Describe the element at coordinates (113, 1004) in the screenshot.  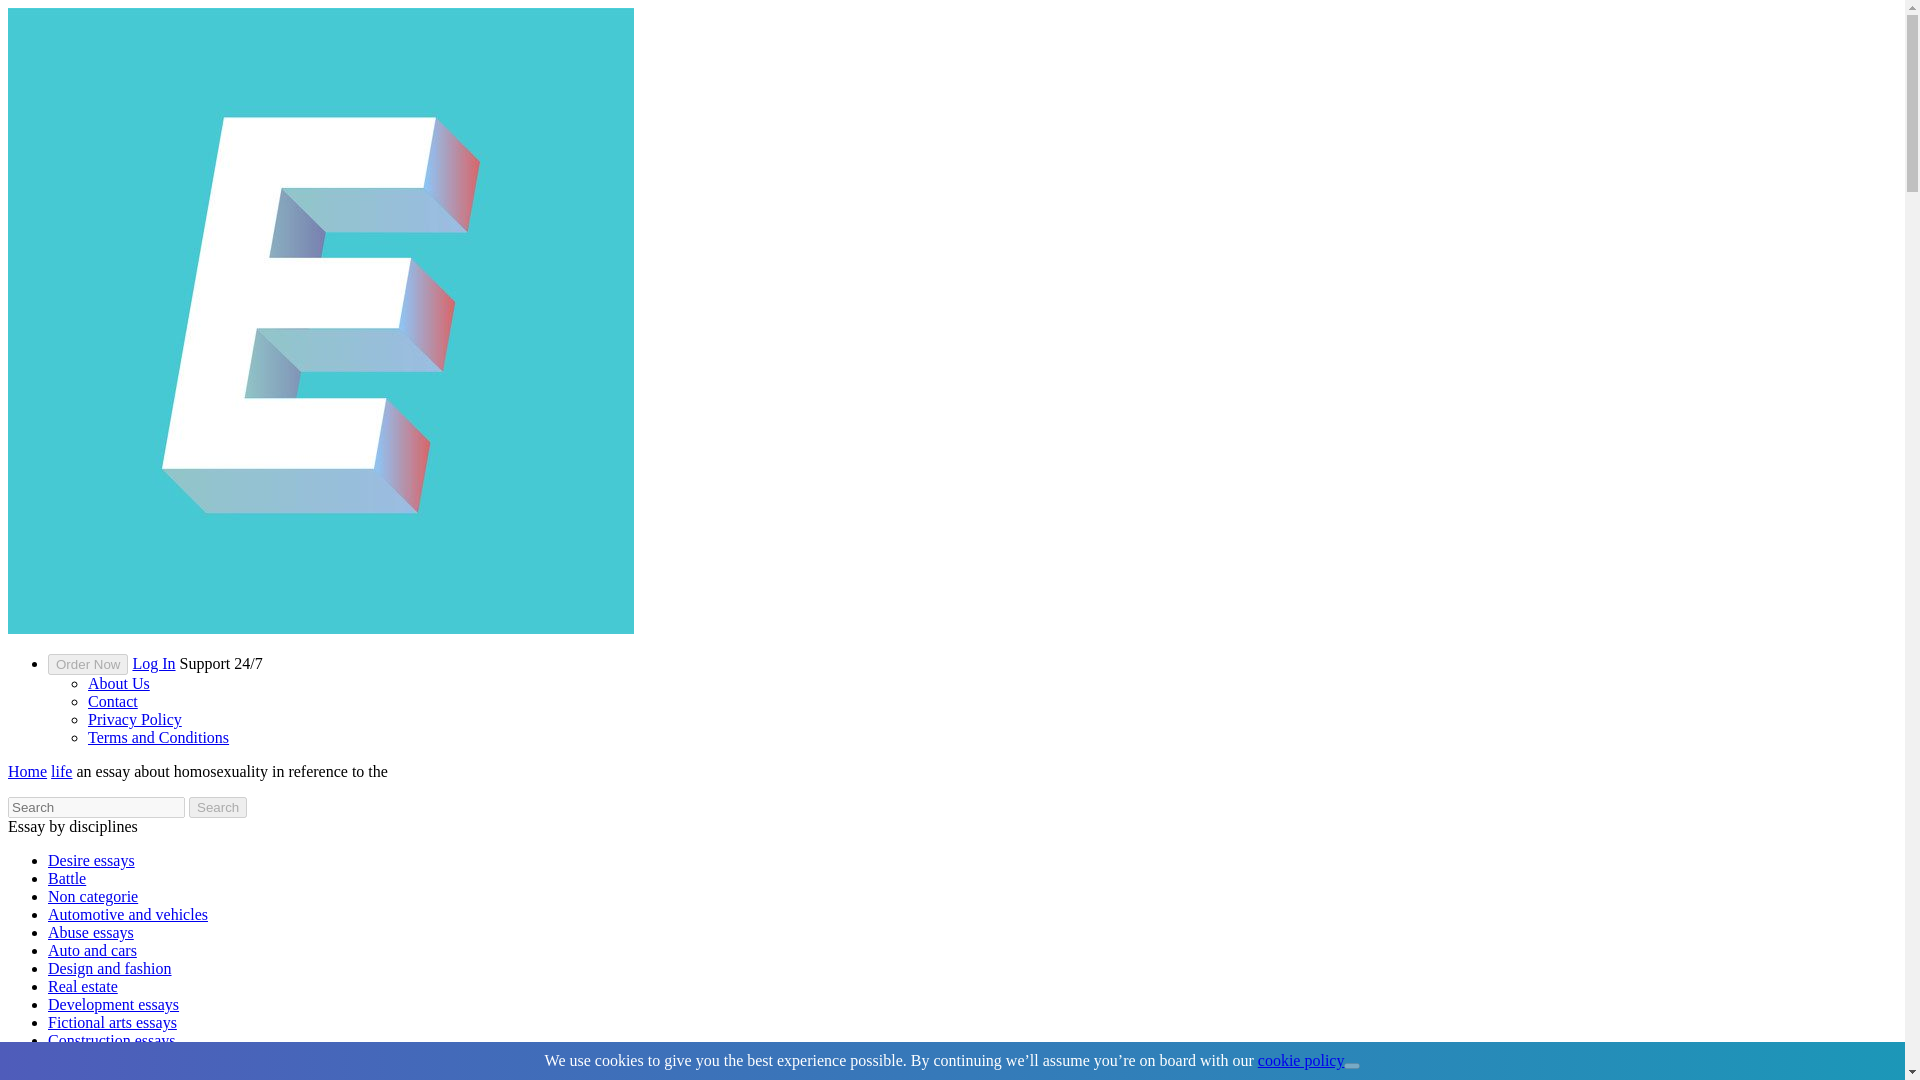
I see `Development essays` at that location.